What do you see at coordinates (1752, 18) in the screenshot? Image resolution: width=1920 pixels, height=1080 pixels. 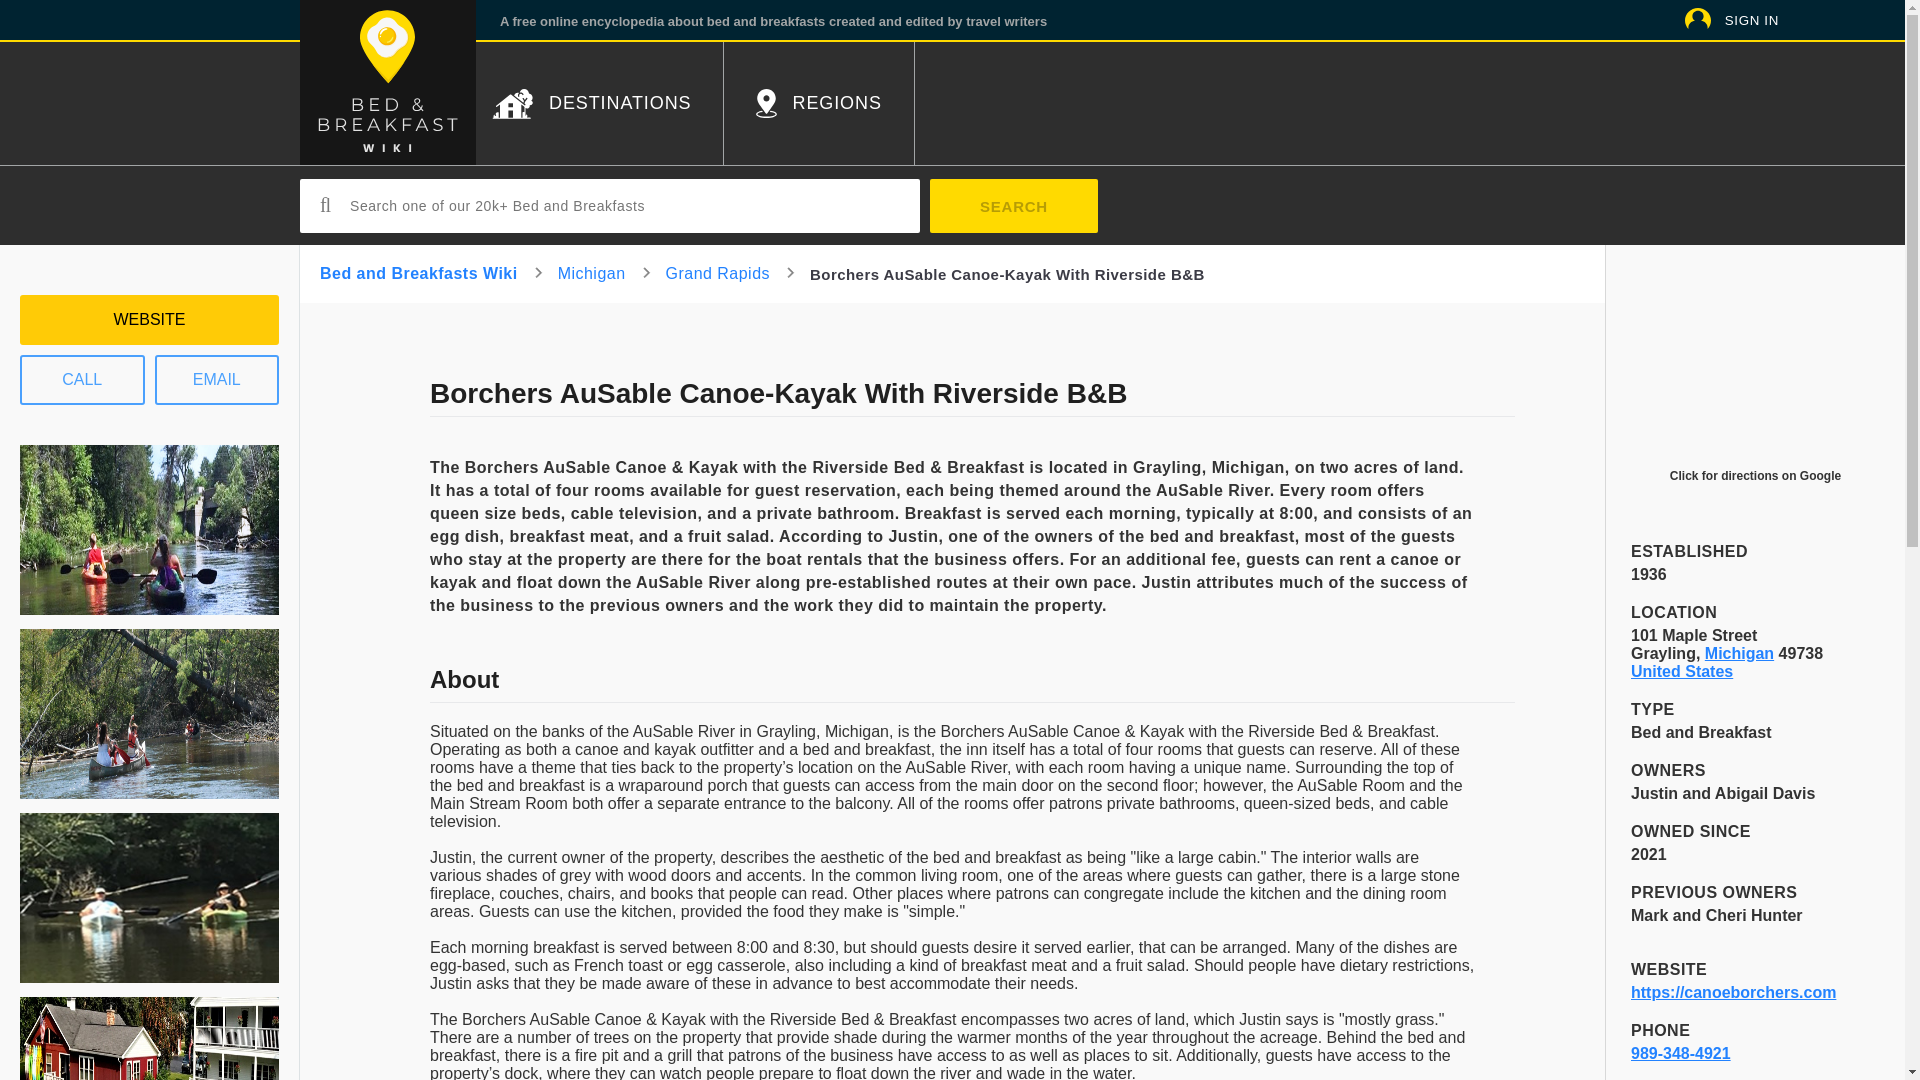 I see `SIGN IN` at bounding box center [1752, 18].